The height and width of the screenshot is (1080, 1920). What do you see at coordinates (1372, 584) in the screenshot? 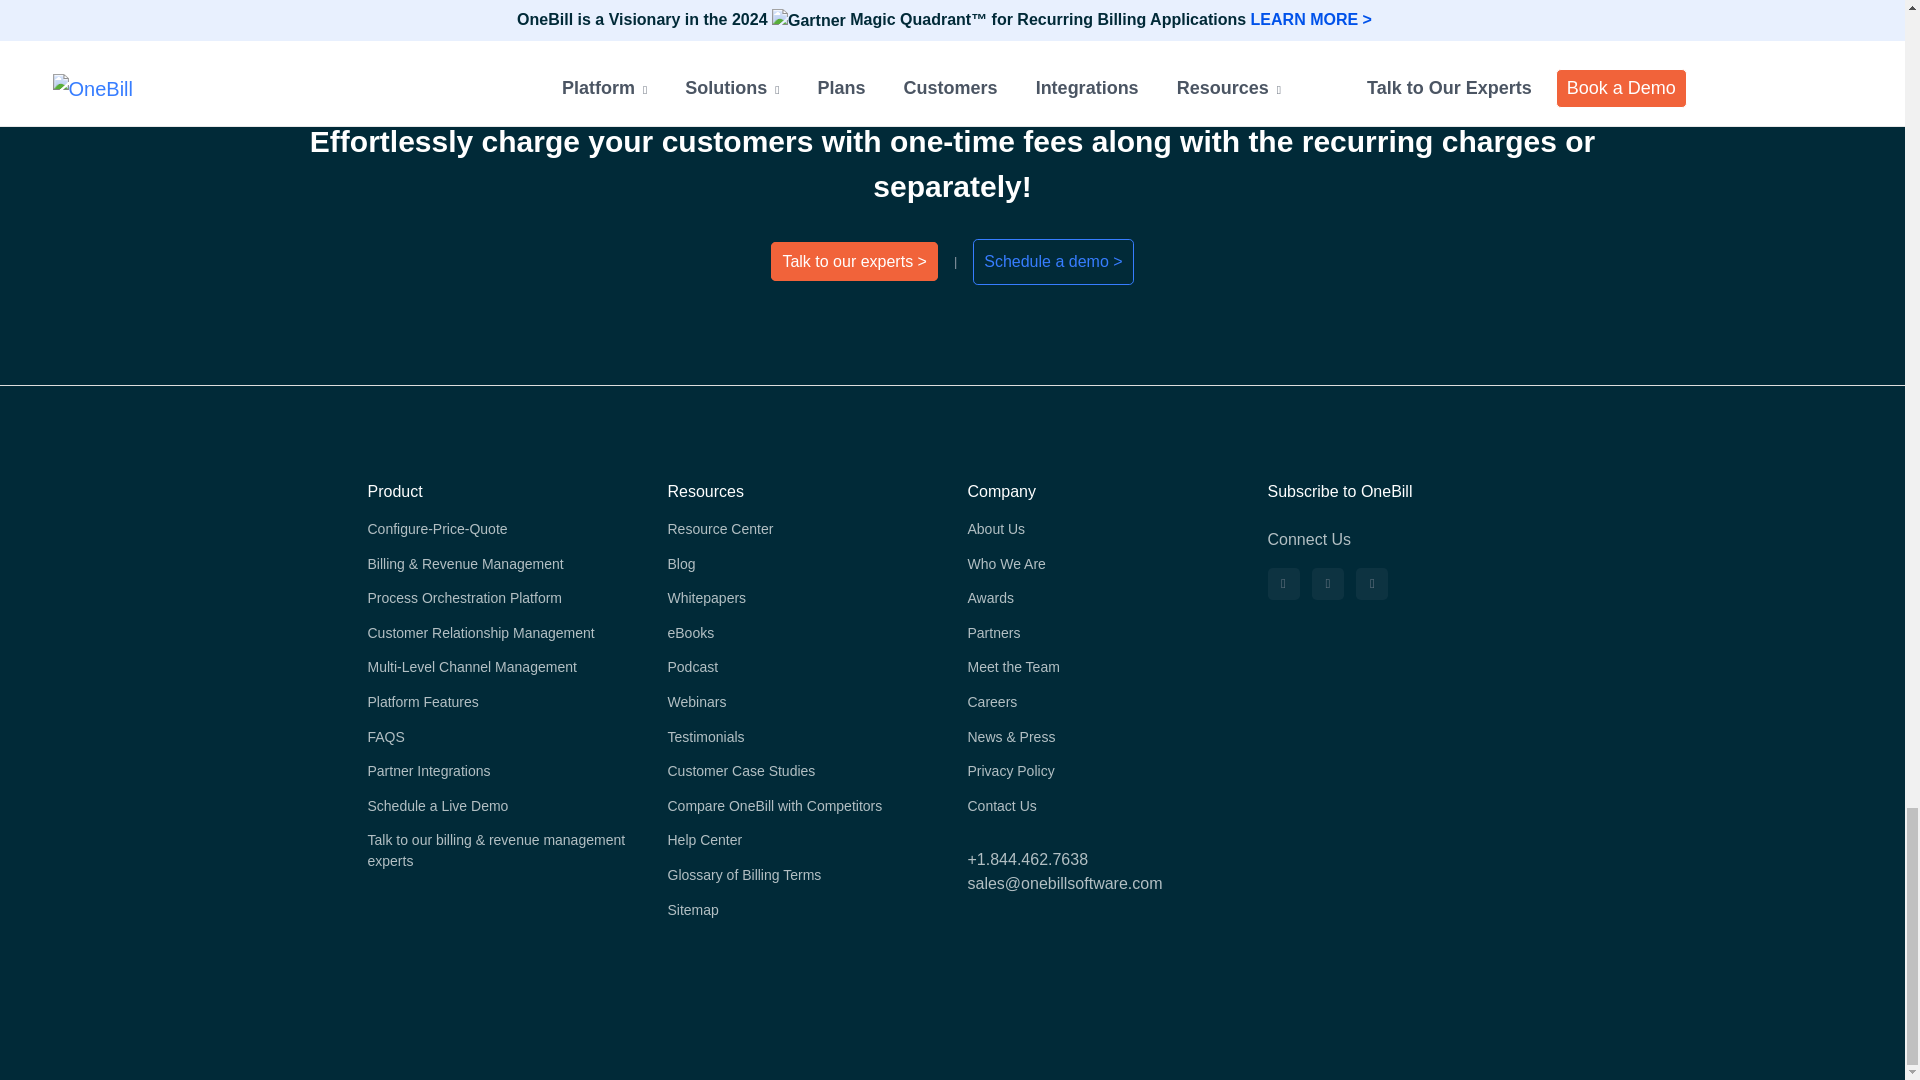
I see `Facebook` at bounding box center [1372, 584].